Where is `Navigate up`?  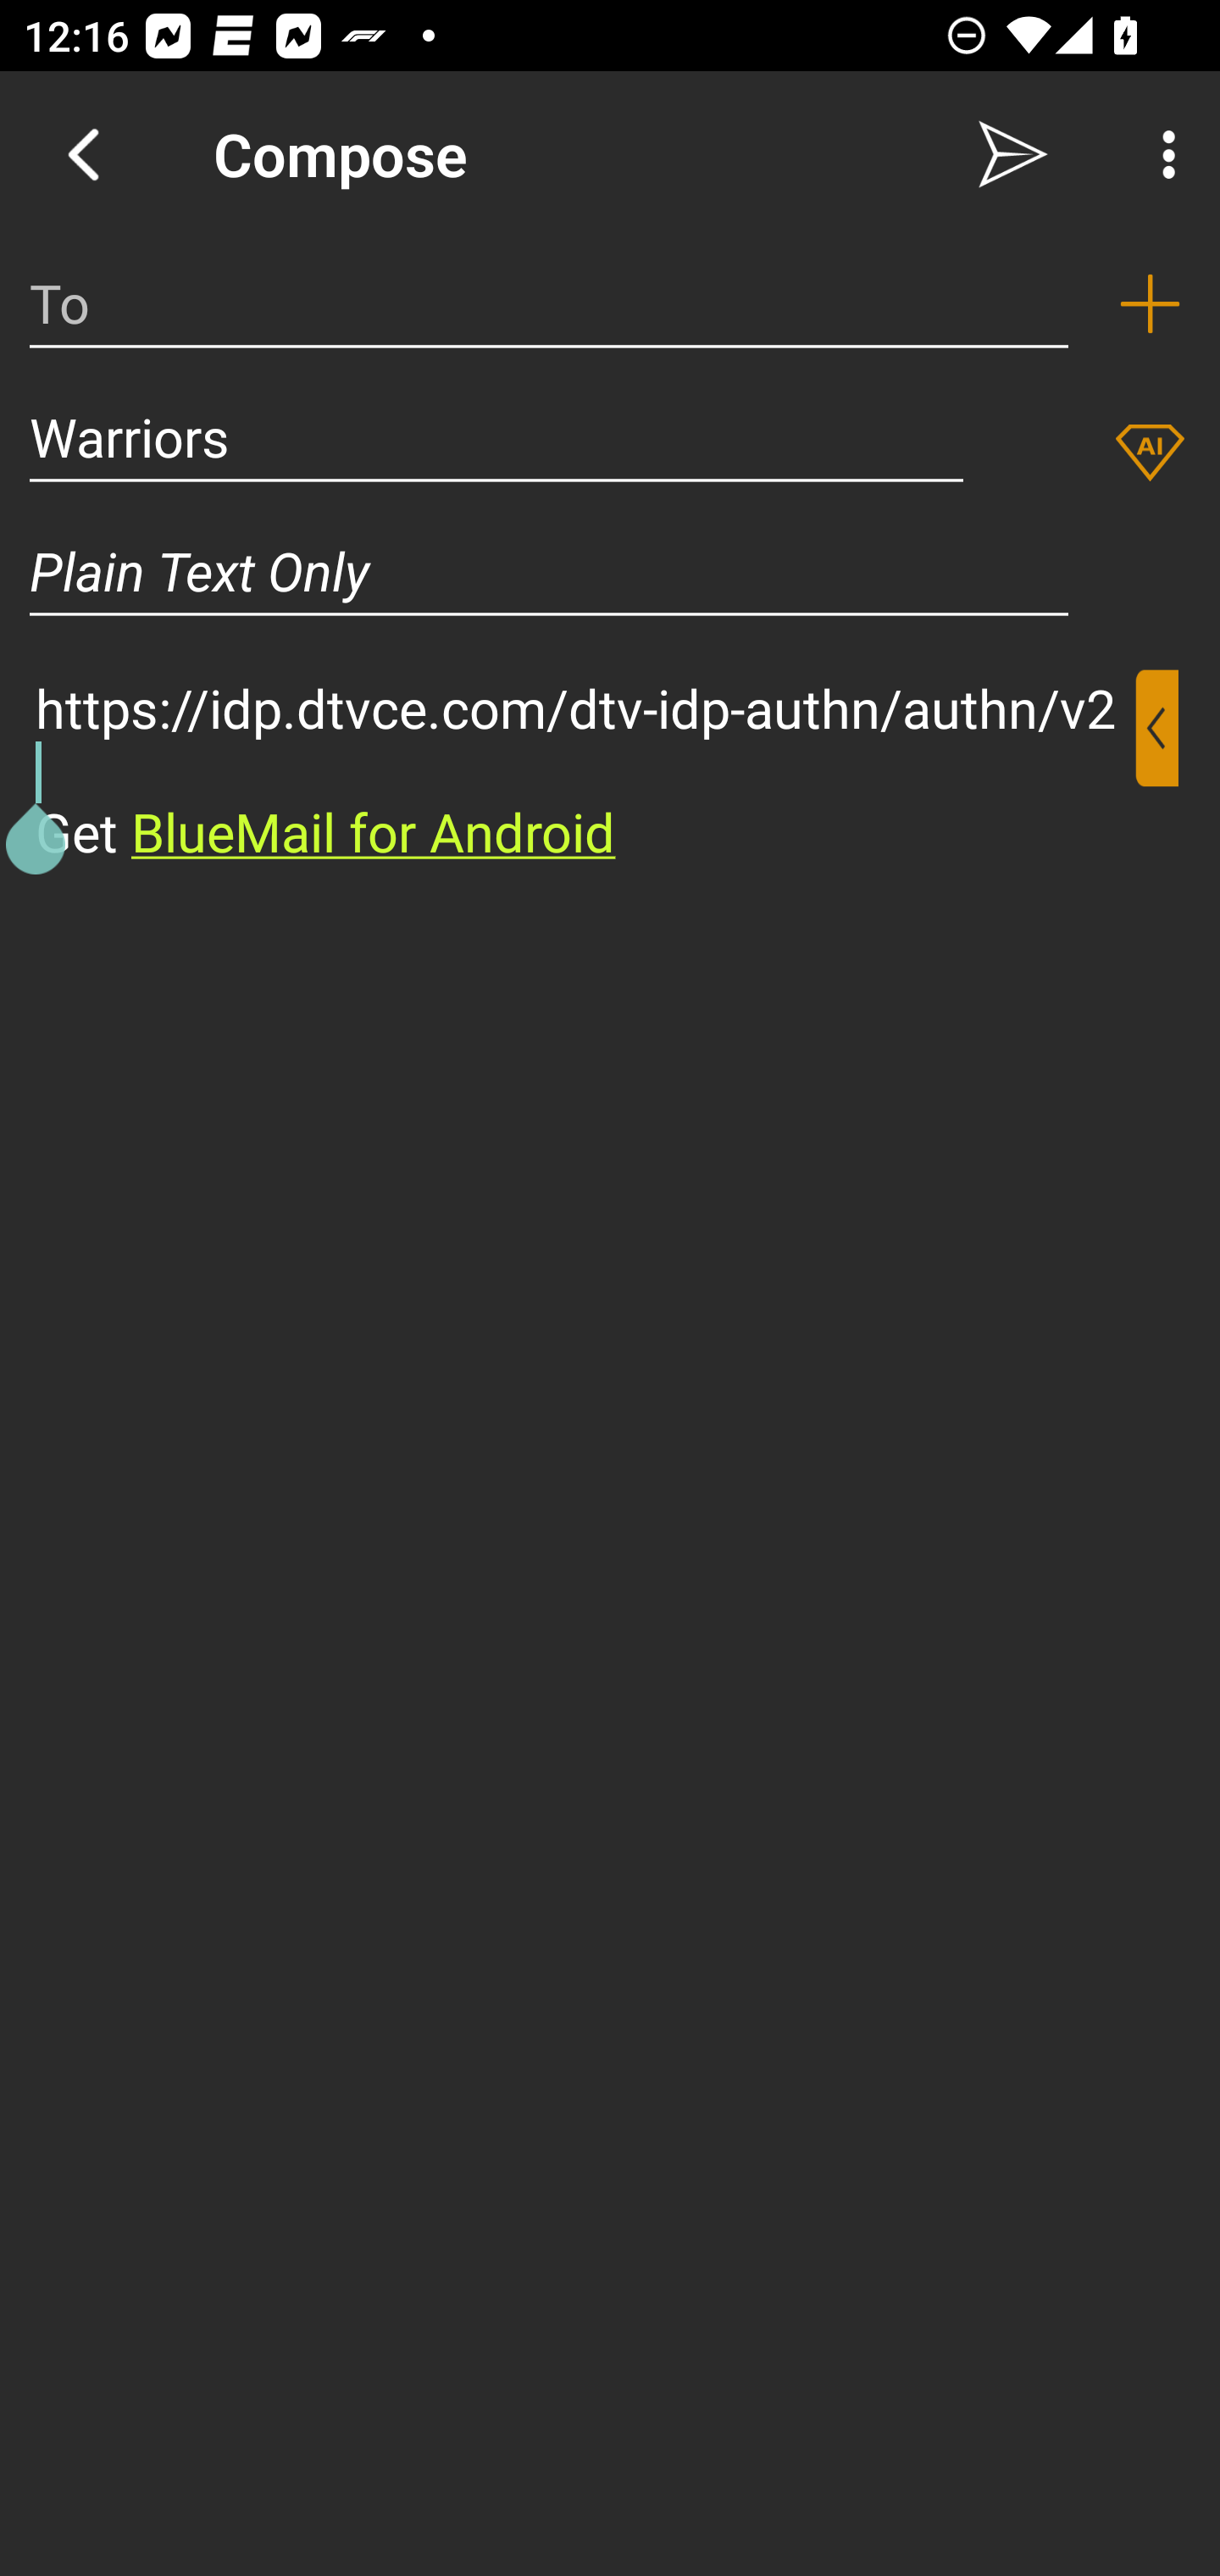
Navigate up is located at coordinates (83, 154).